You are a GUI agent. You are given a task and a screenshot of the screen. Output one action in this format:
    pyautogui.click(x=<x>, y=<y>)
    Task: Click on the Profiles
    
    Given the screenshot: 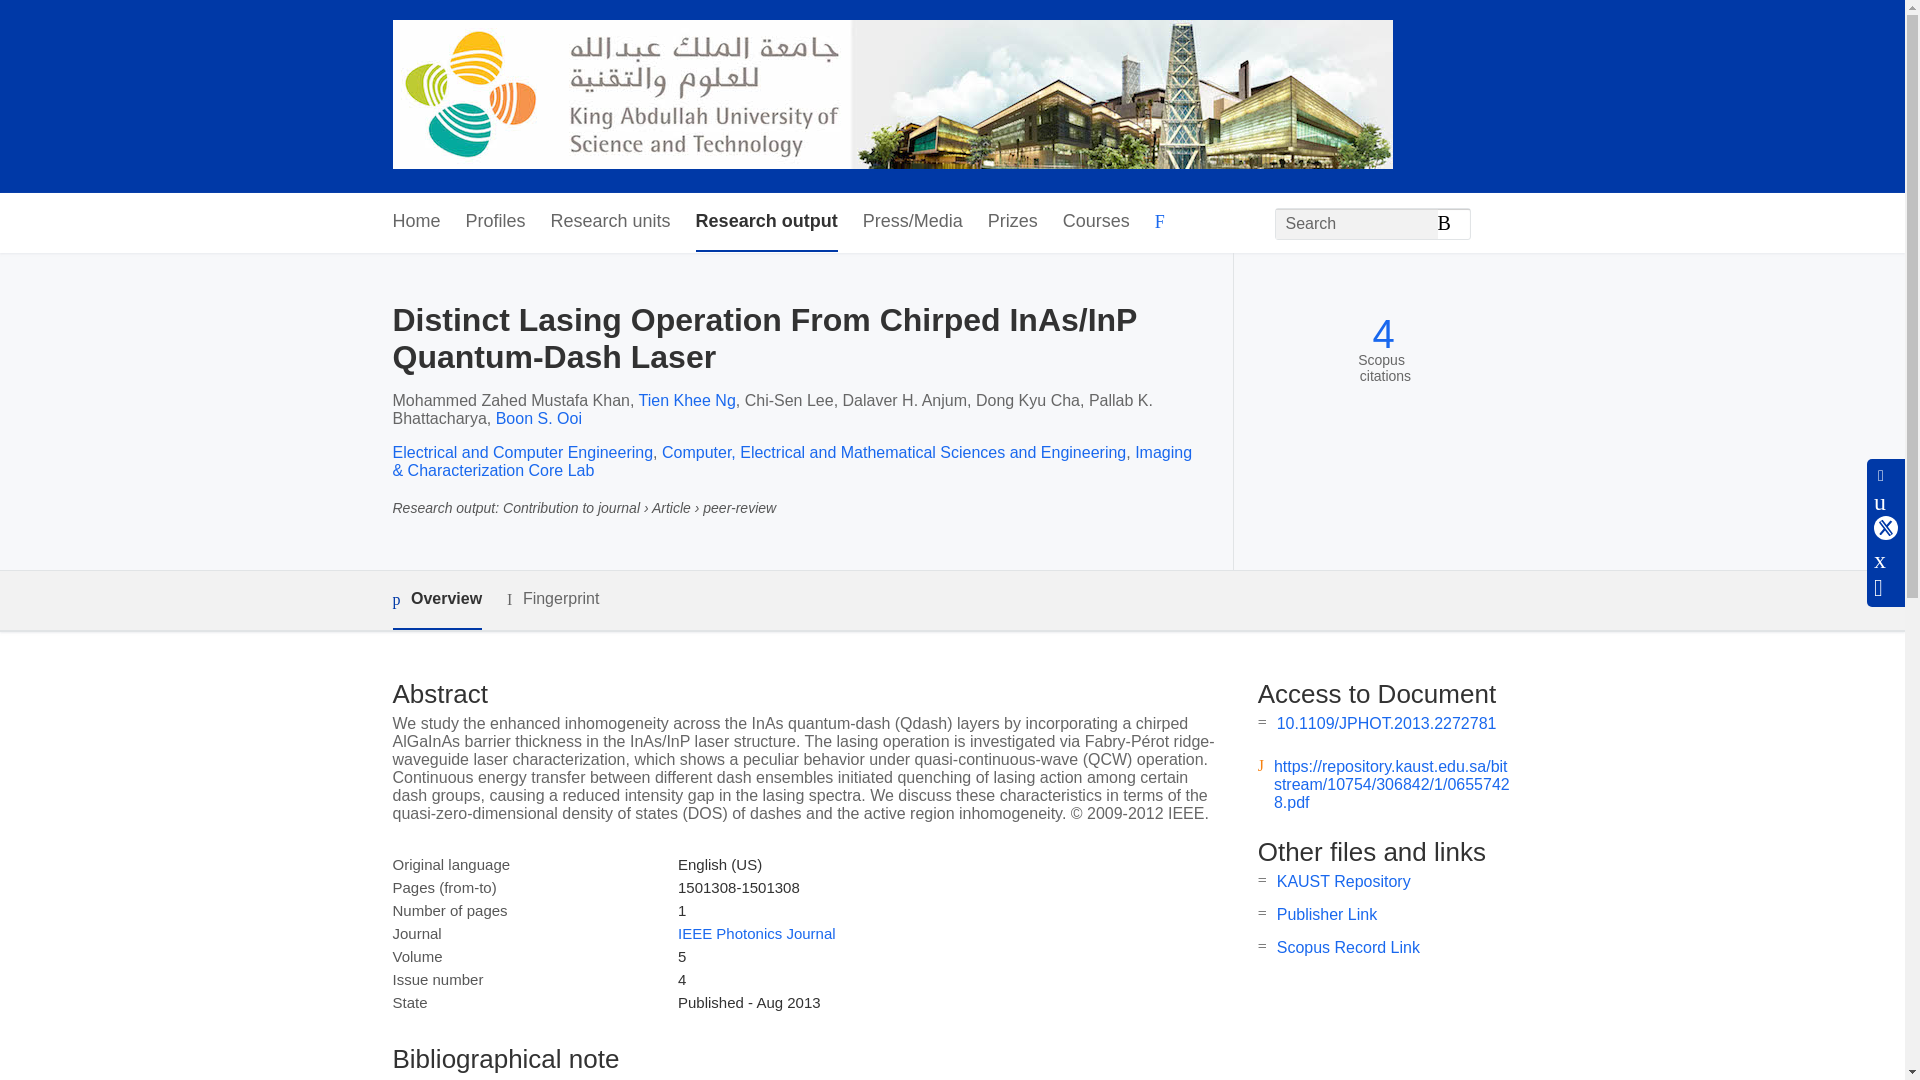 What is the action you would take?
    pyautogui.click(x=496, y=222)
    